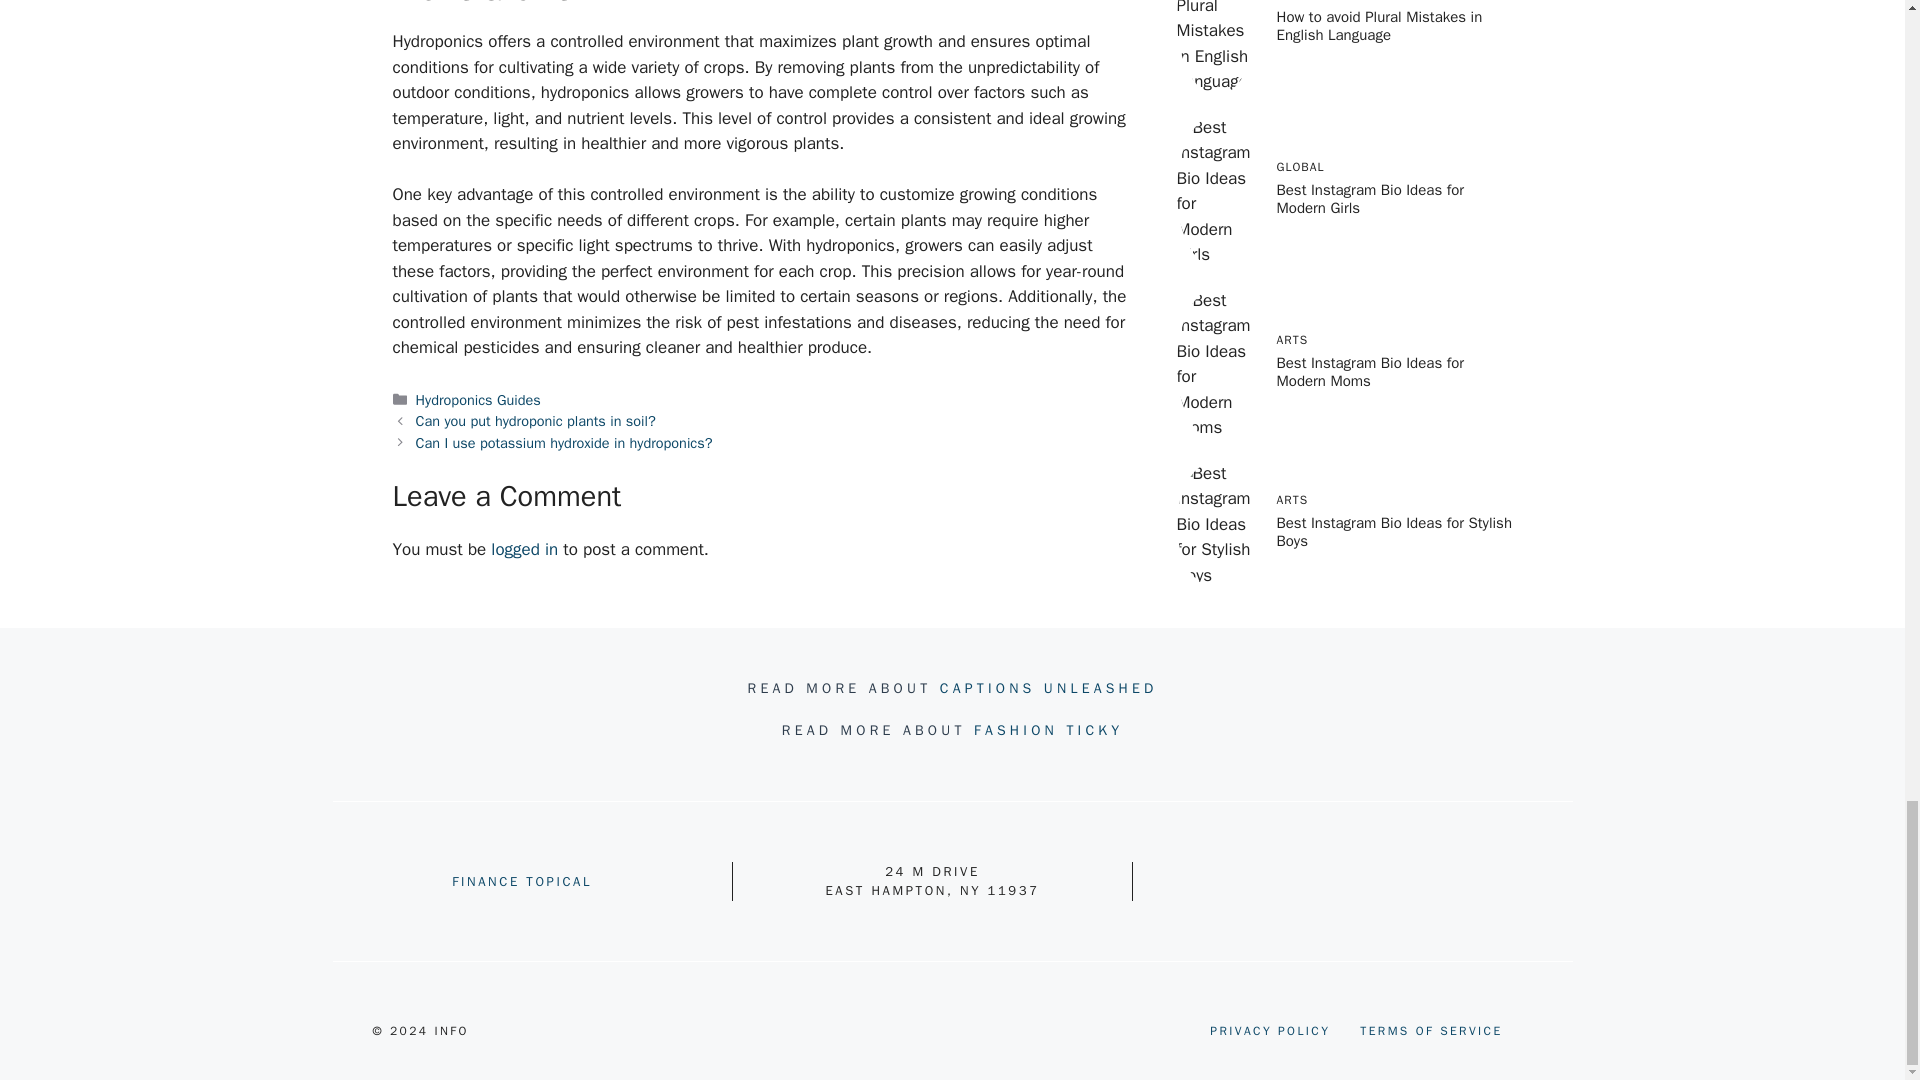  Describe the element at coordinates (478, 400) in the screenshot. I see `Hydroponics Guides` at that location.